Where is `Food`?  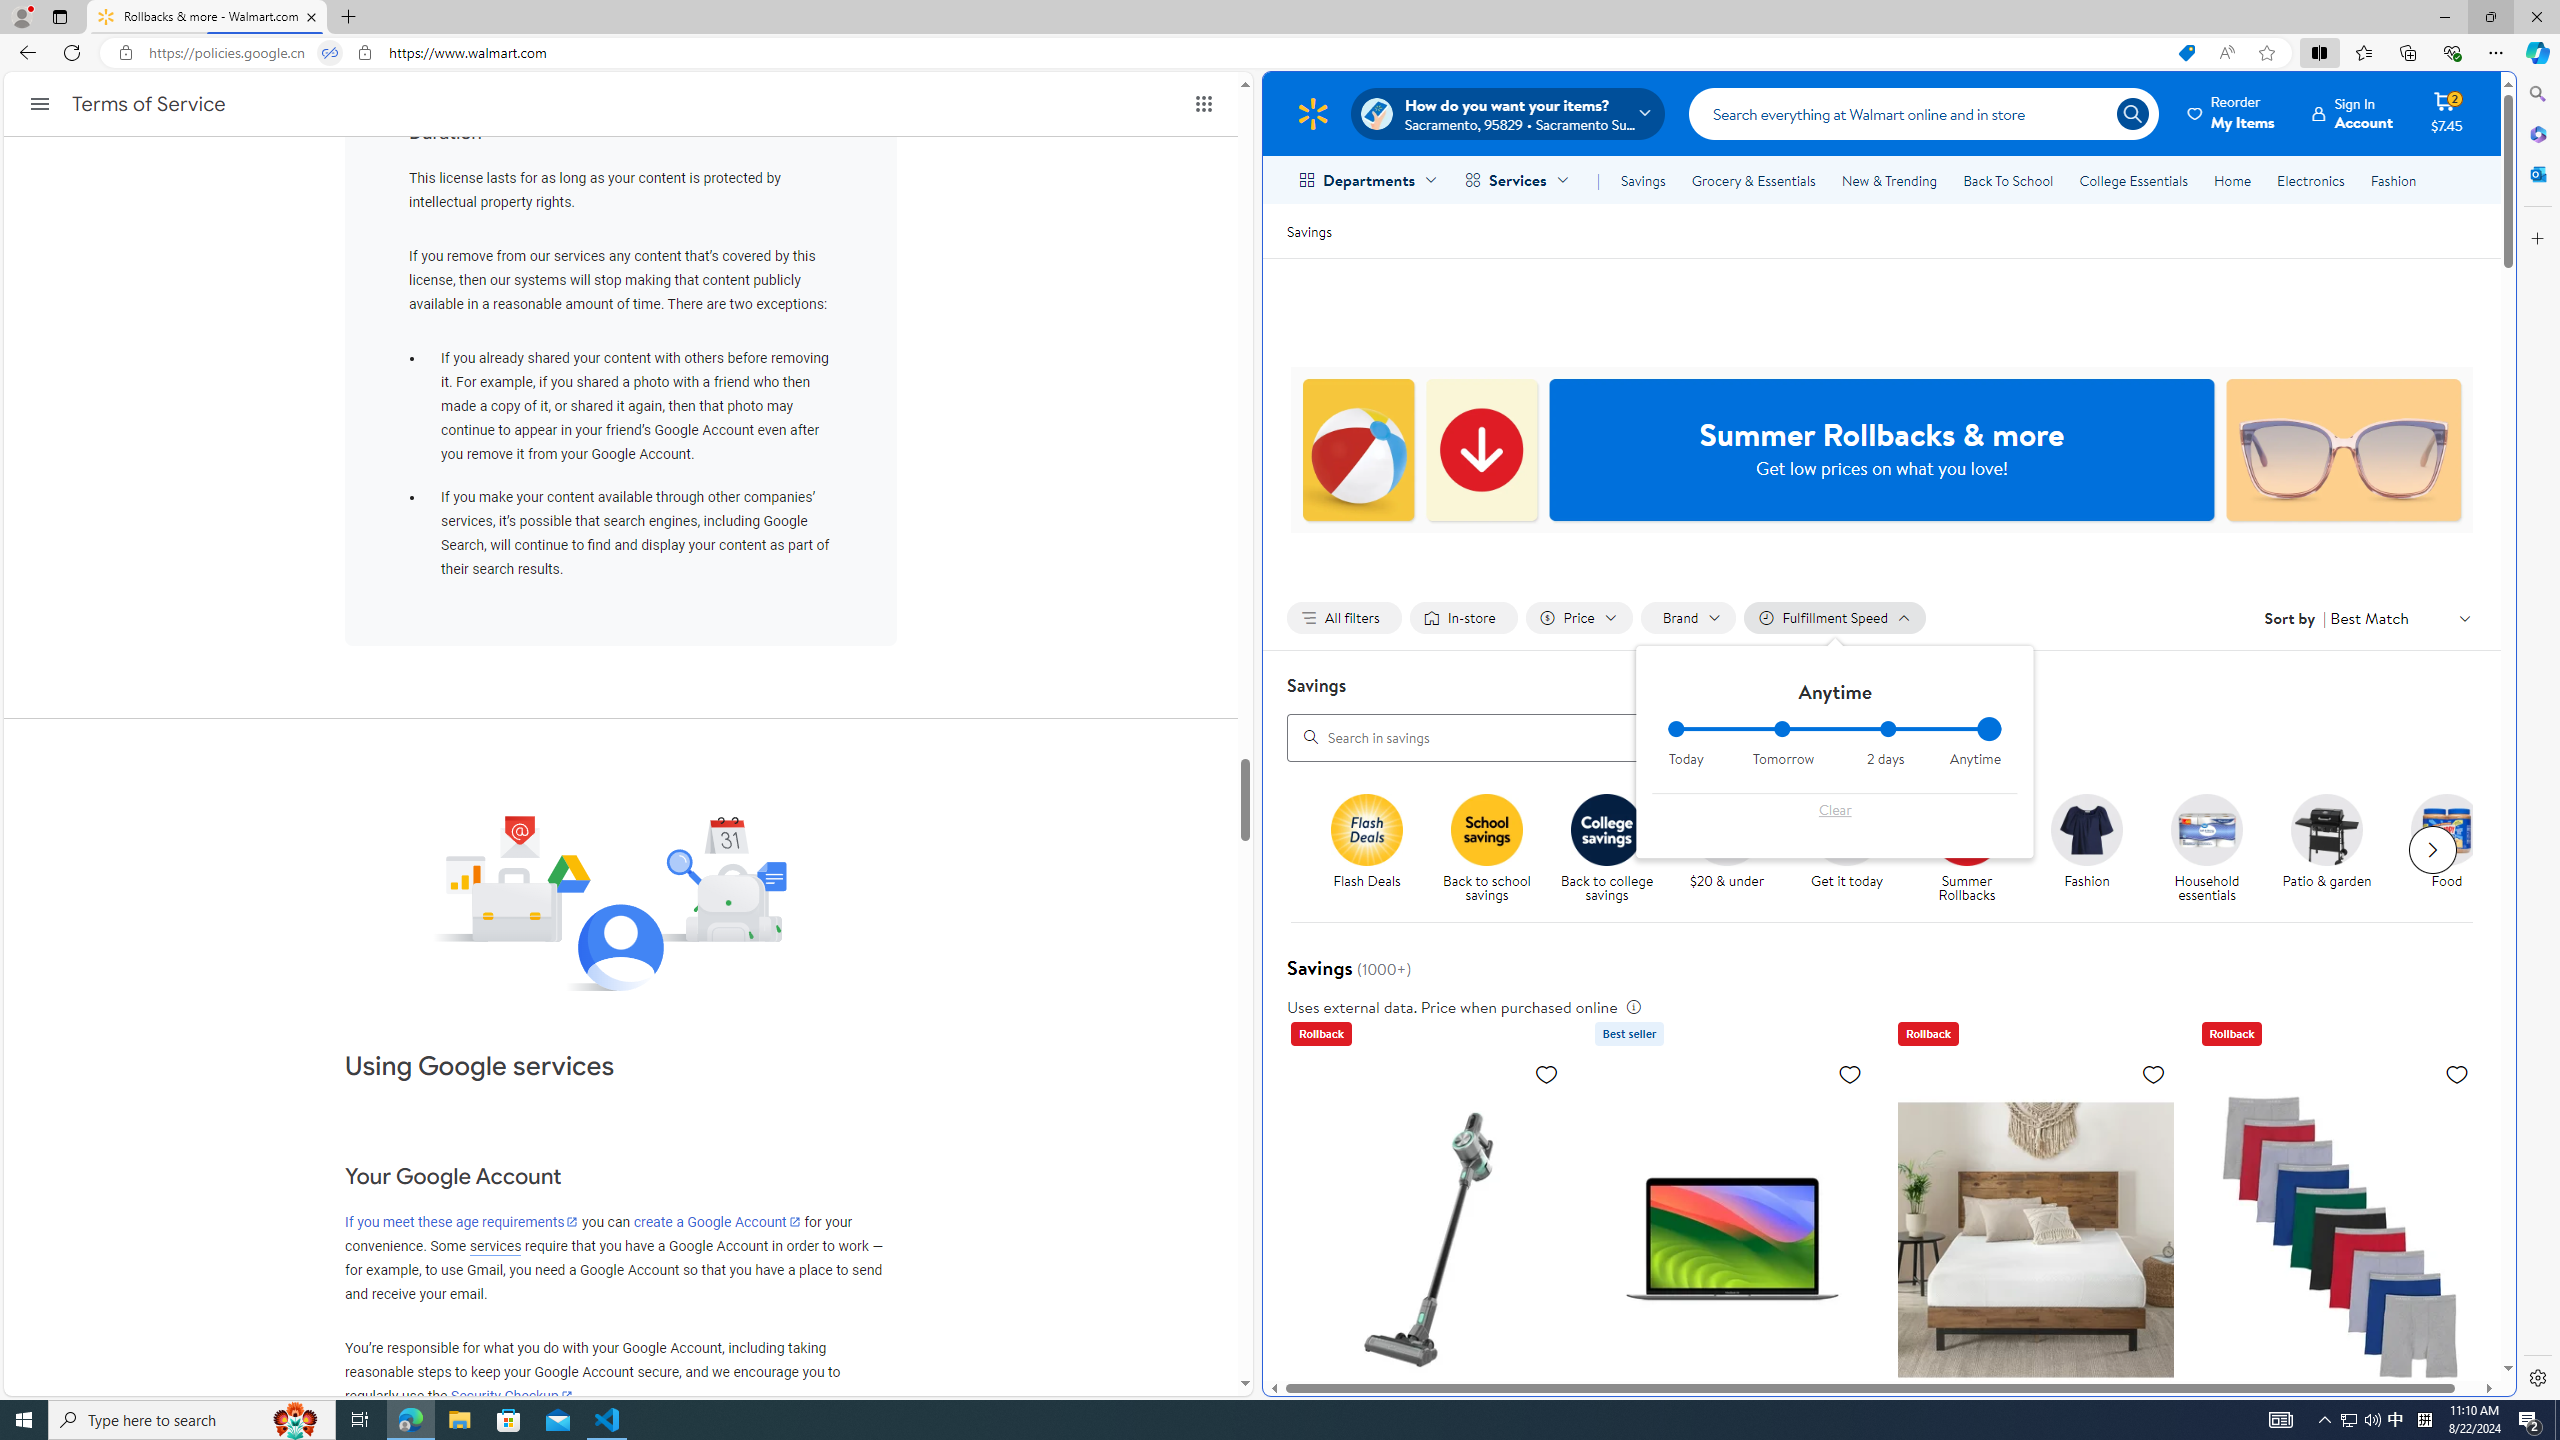 Food is located at coordinates (2447, 829).